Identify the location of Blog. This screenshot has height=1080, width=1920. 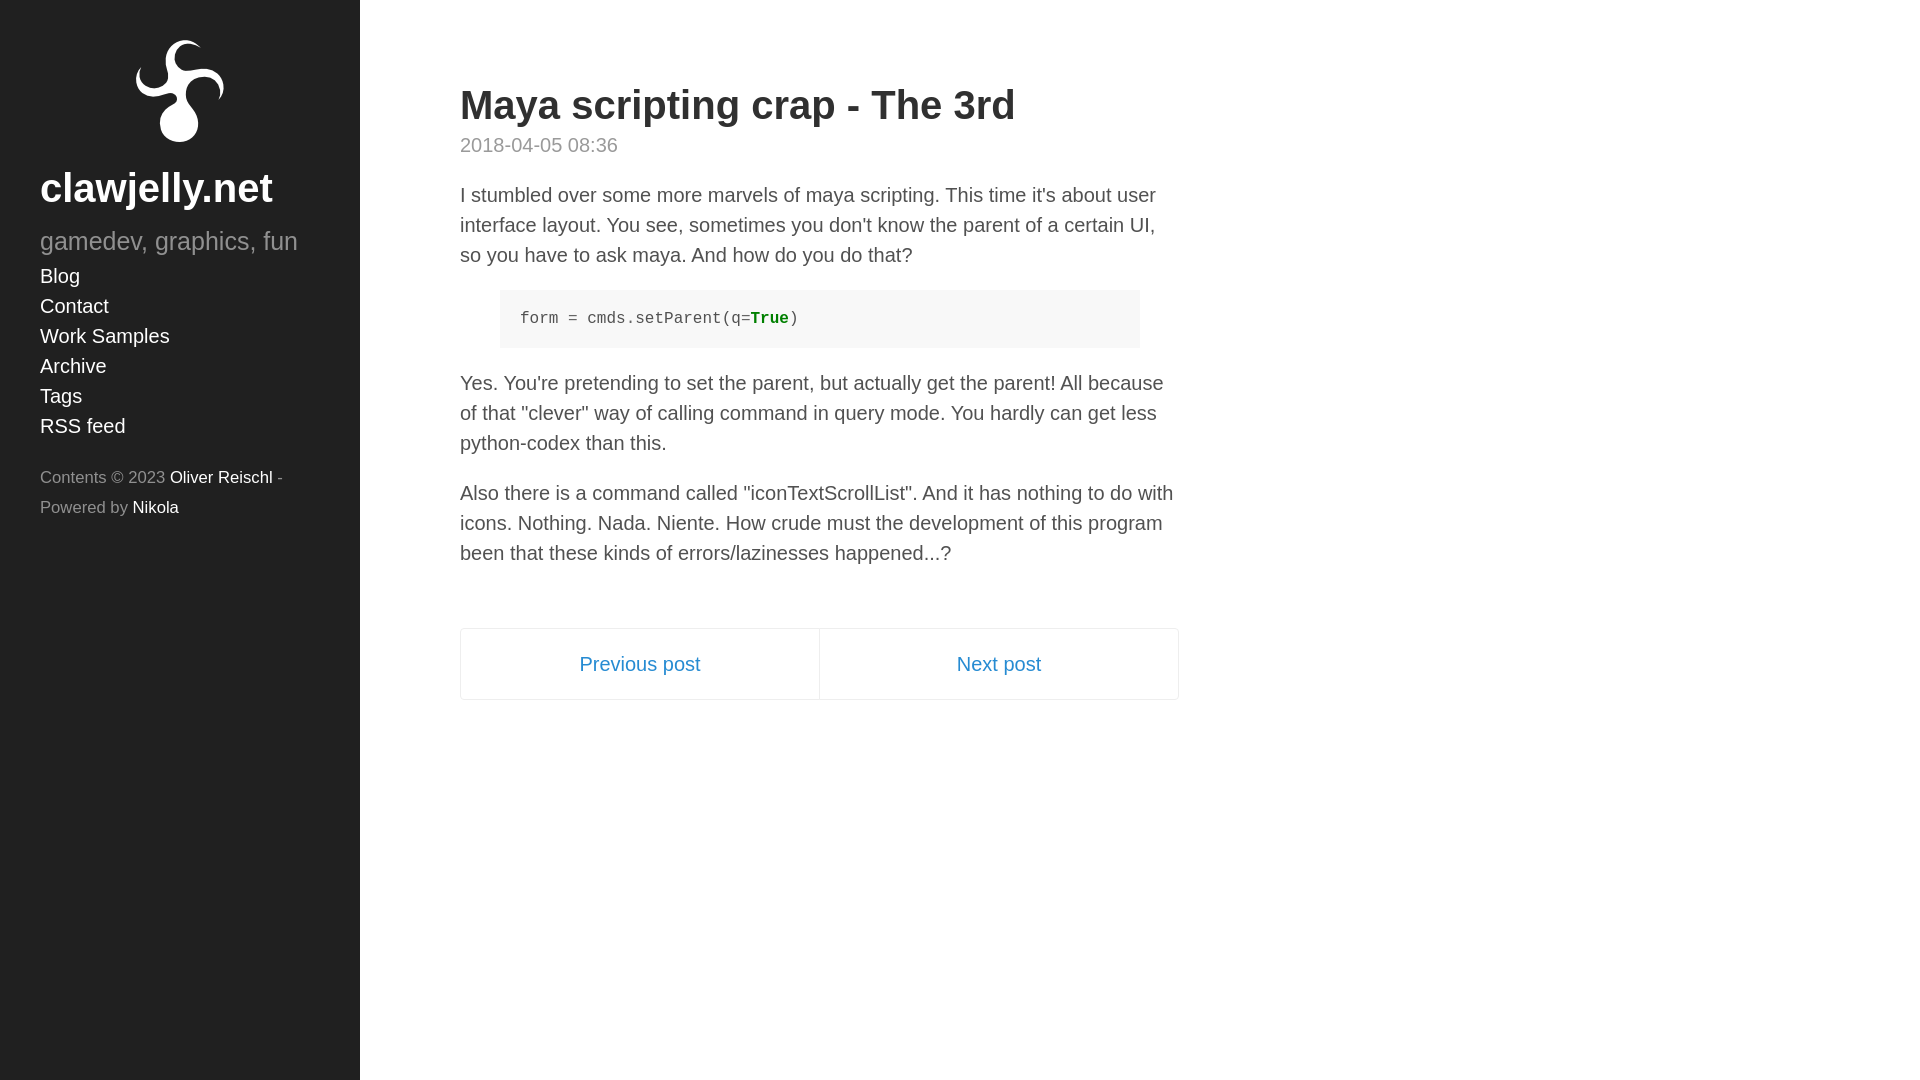
(180, 275).